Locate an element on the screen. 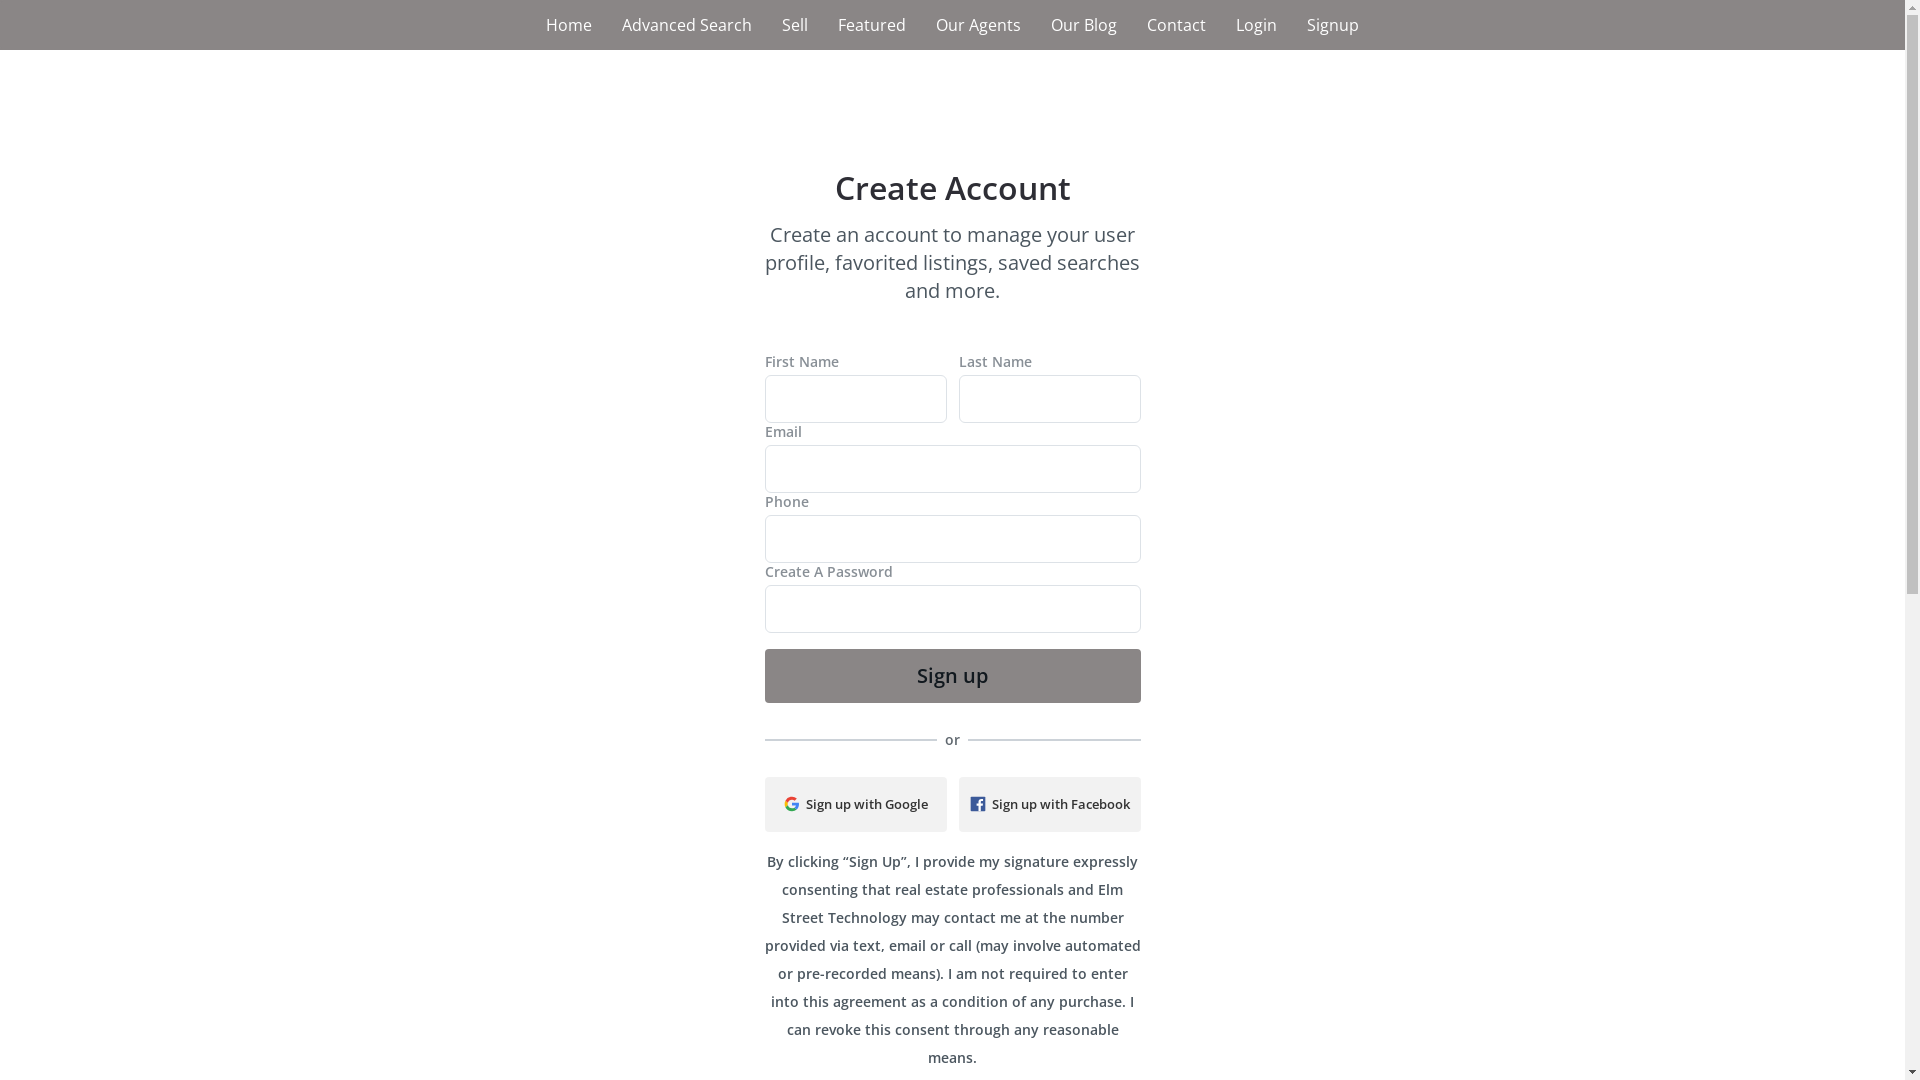 The image size is (1920, 1080). Signup is located at coordinates (1333, 25).